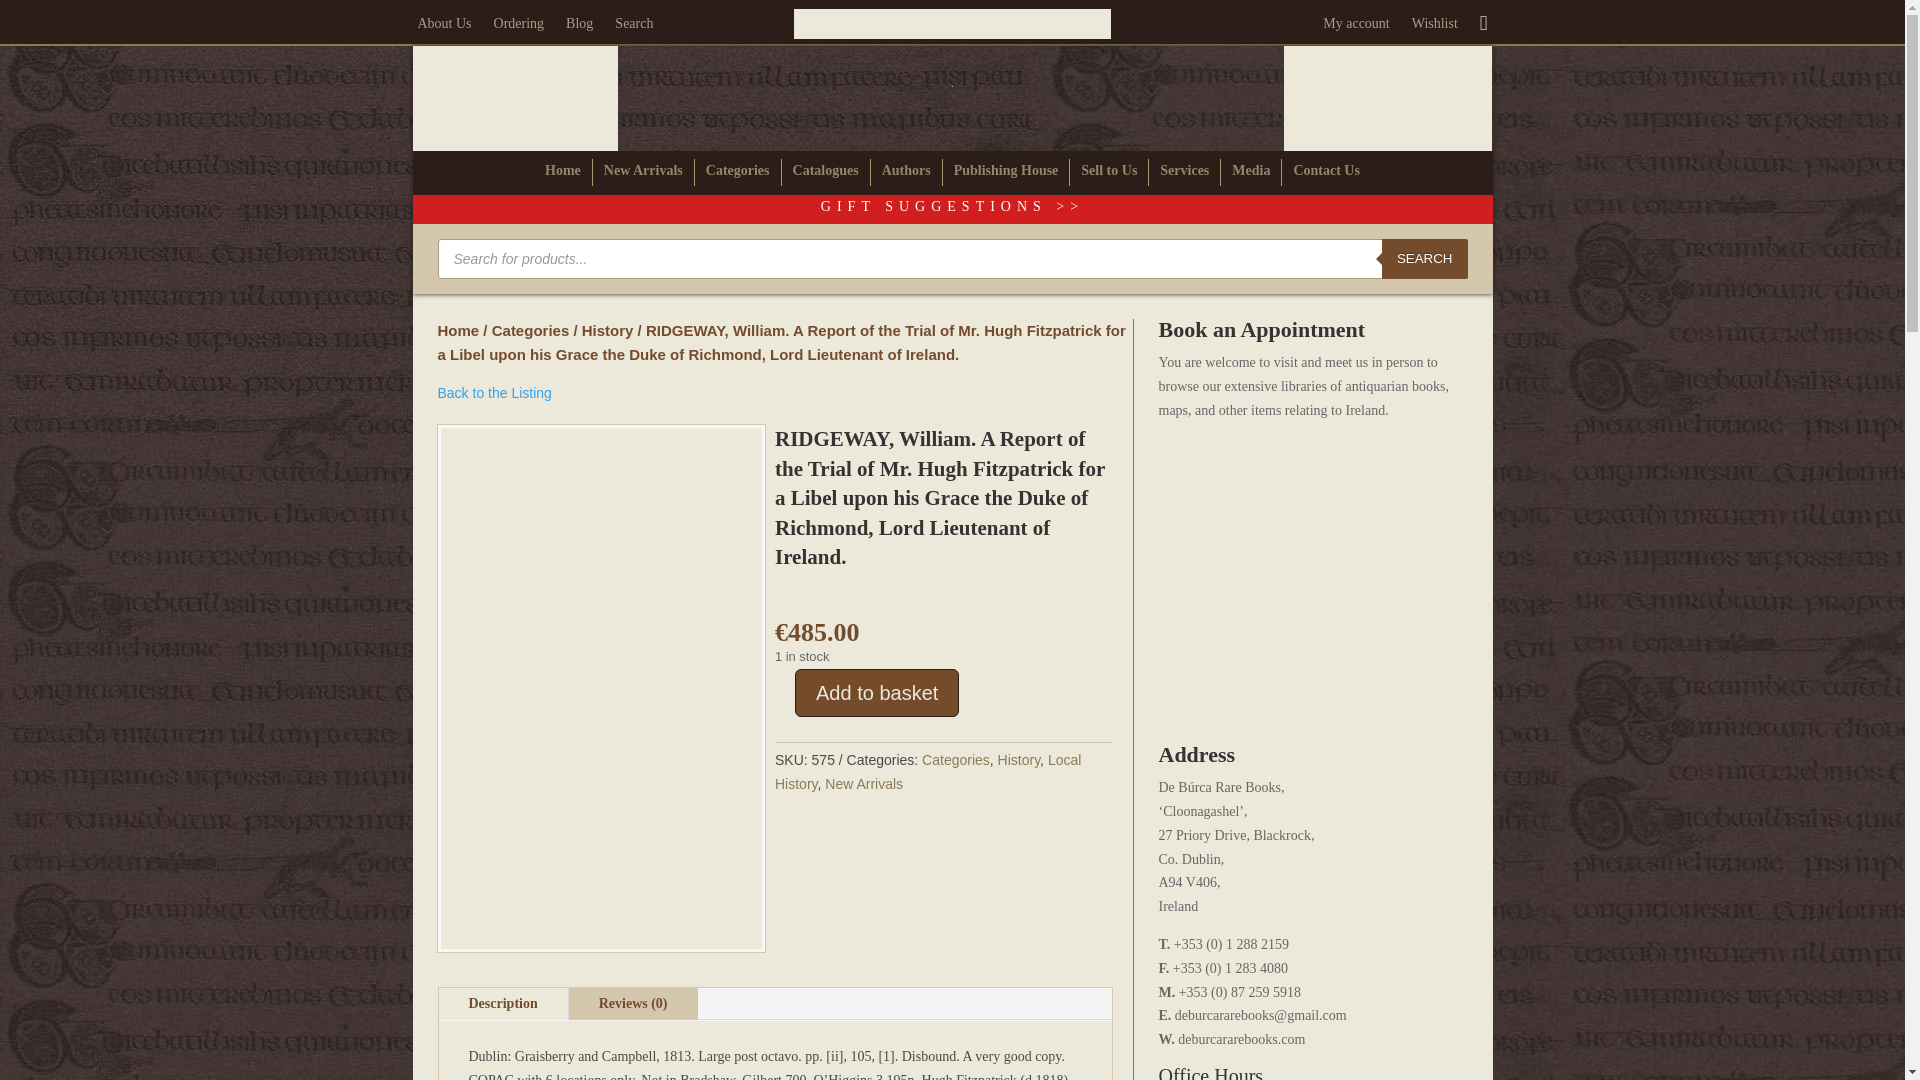 This screenshot has height=1080, width=1920. I want to click on Gift Suggestions, so click(952, 206).